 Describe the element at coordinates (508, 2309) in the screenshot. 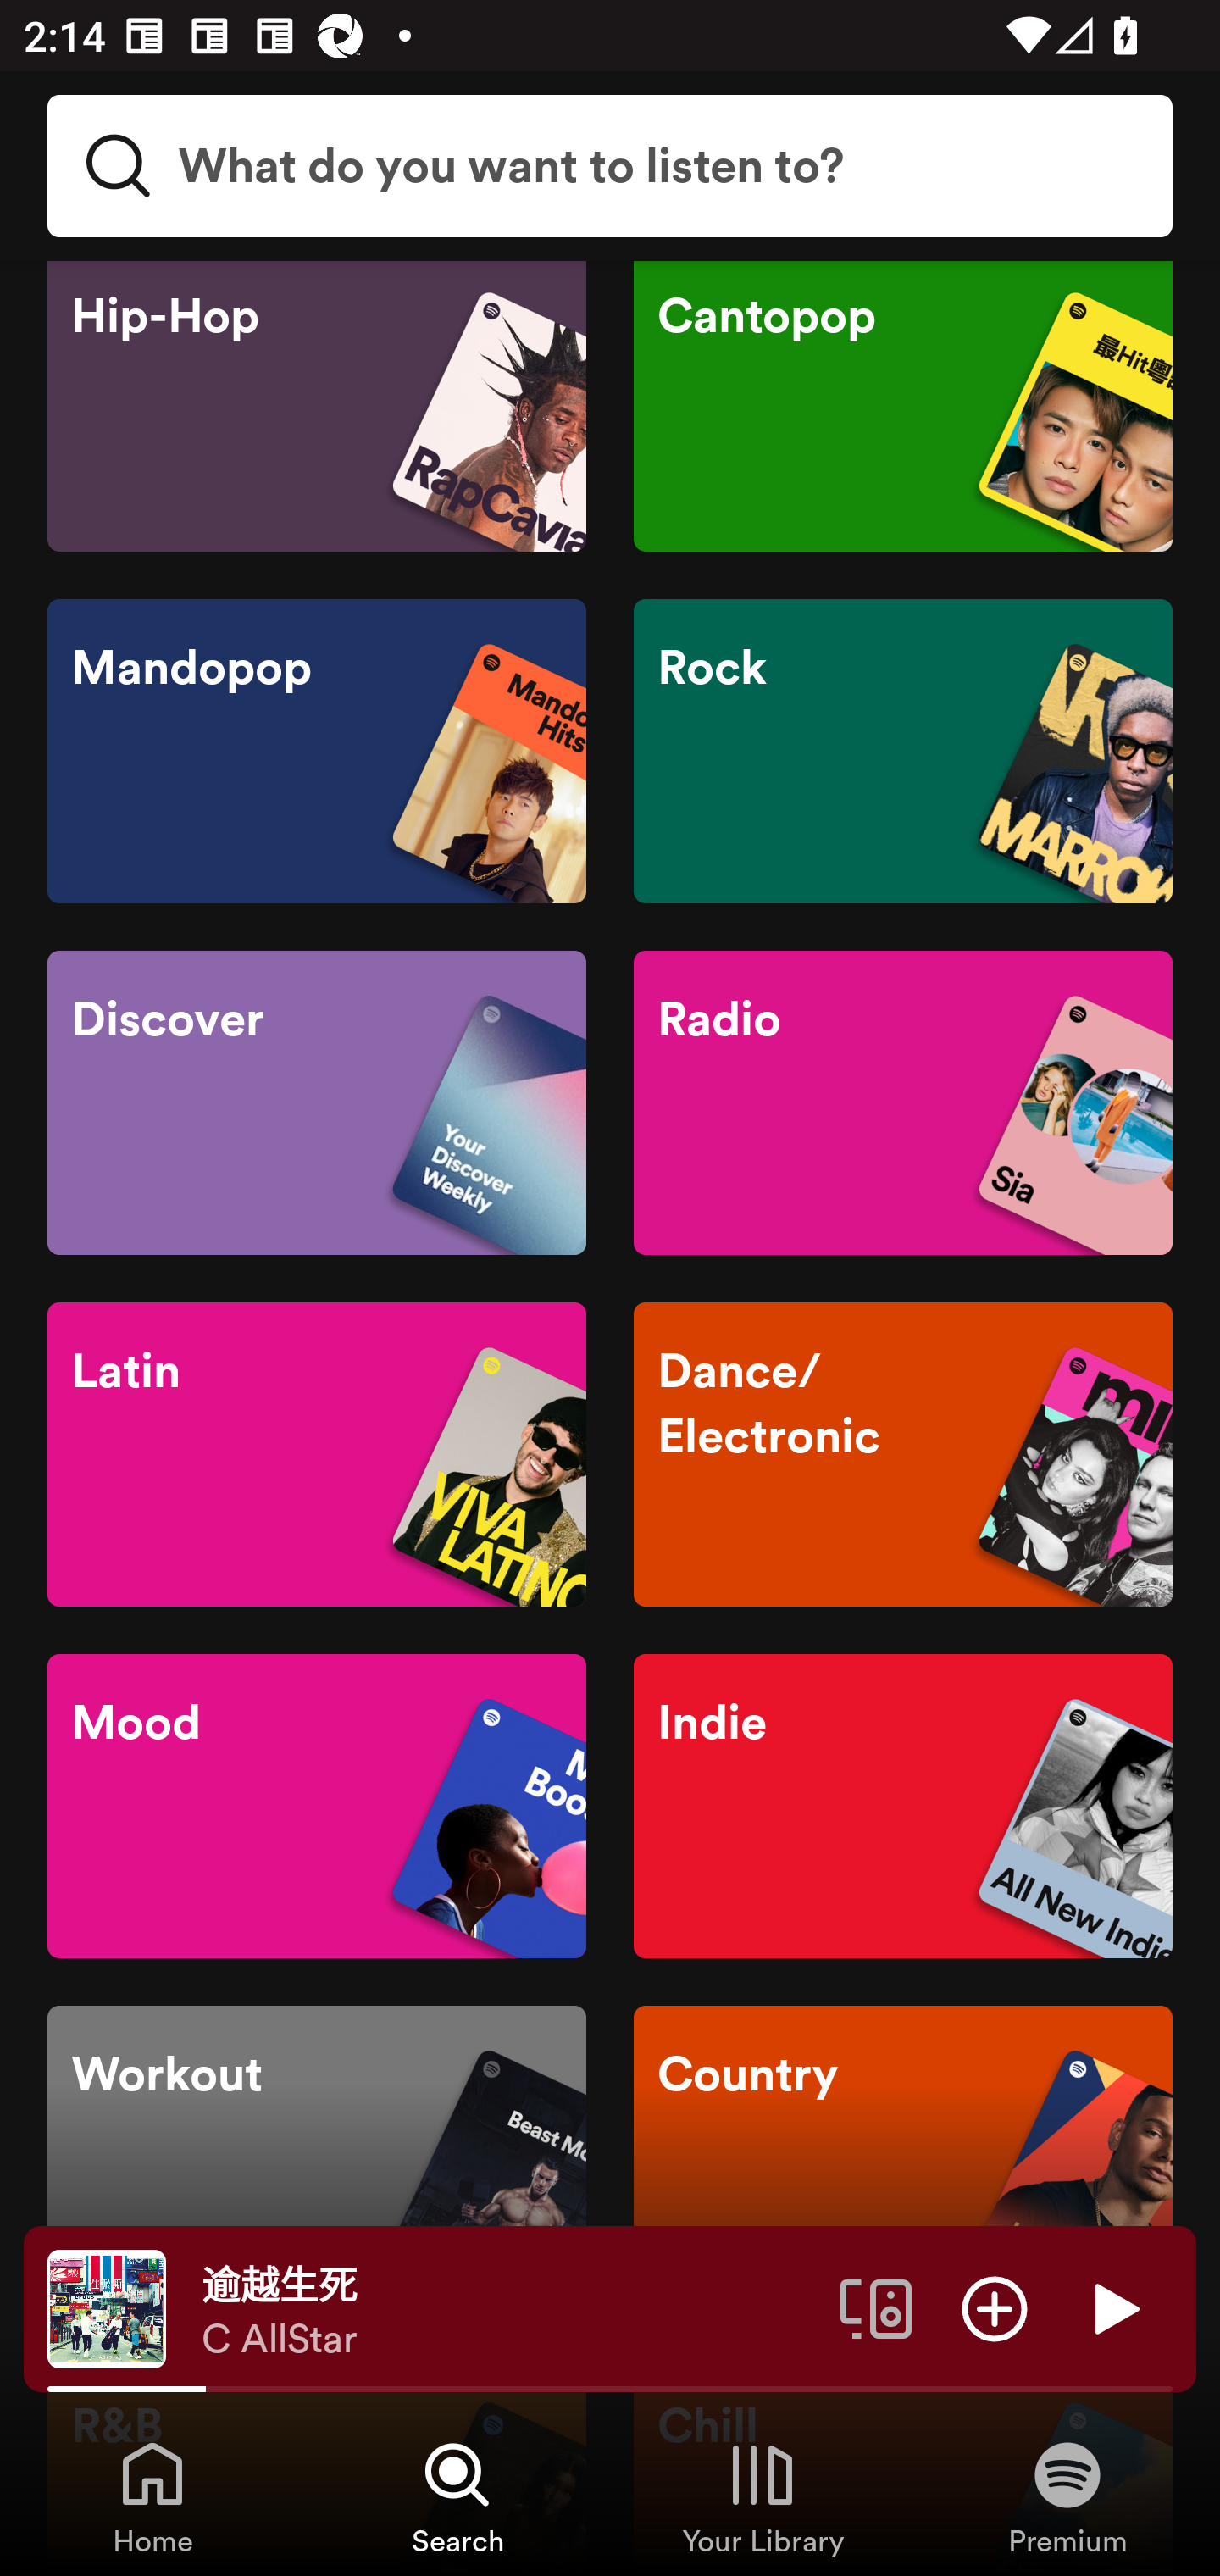

I see `逾越生死 C AllStar` at that location.